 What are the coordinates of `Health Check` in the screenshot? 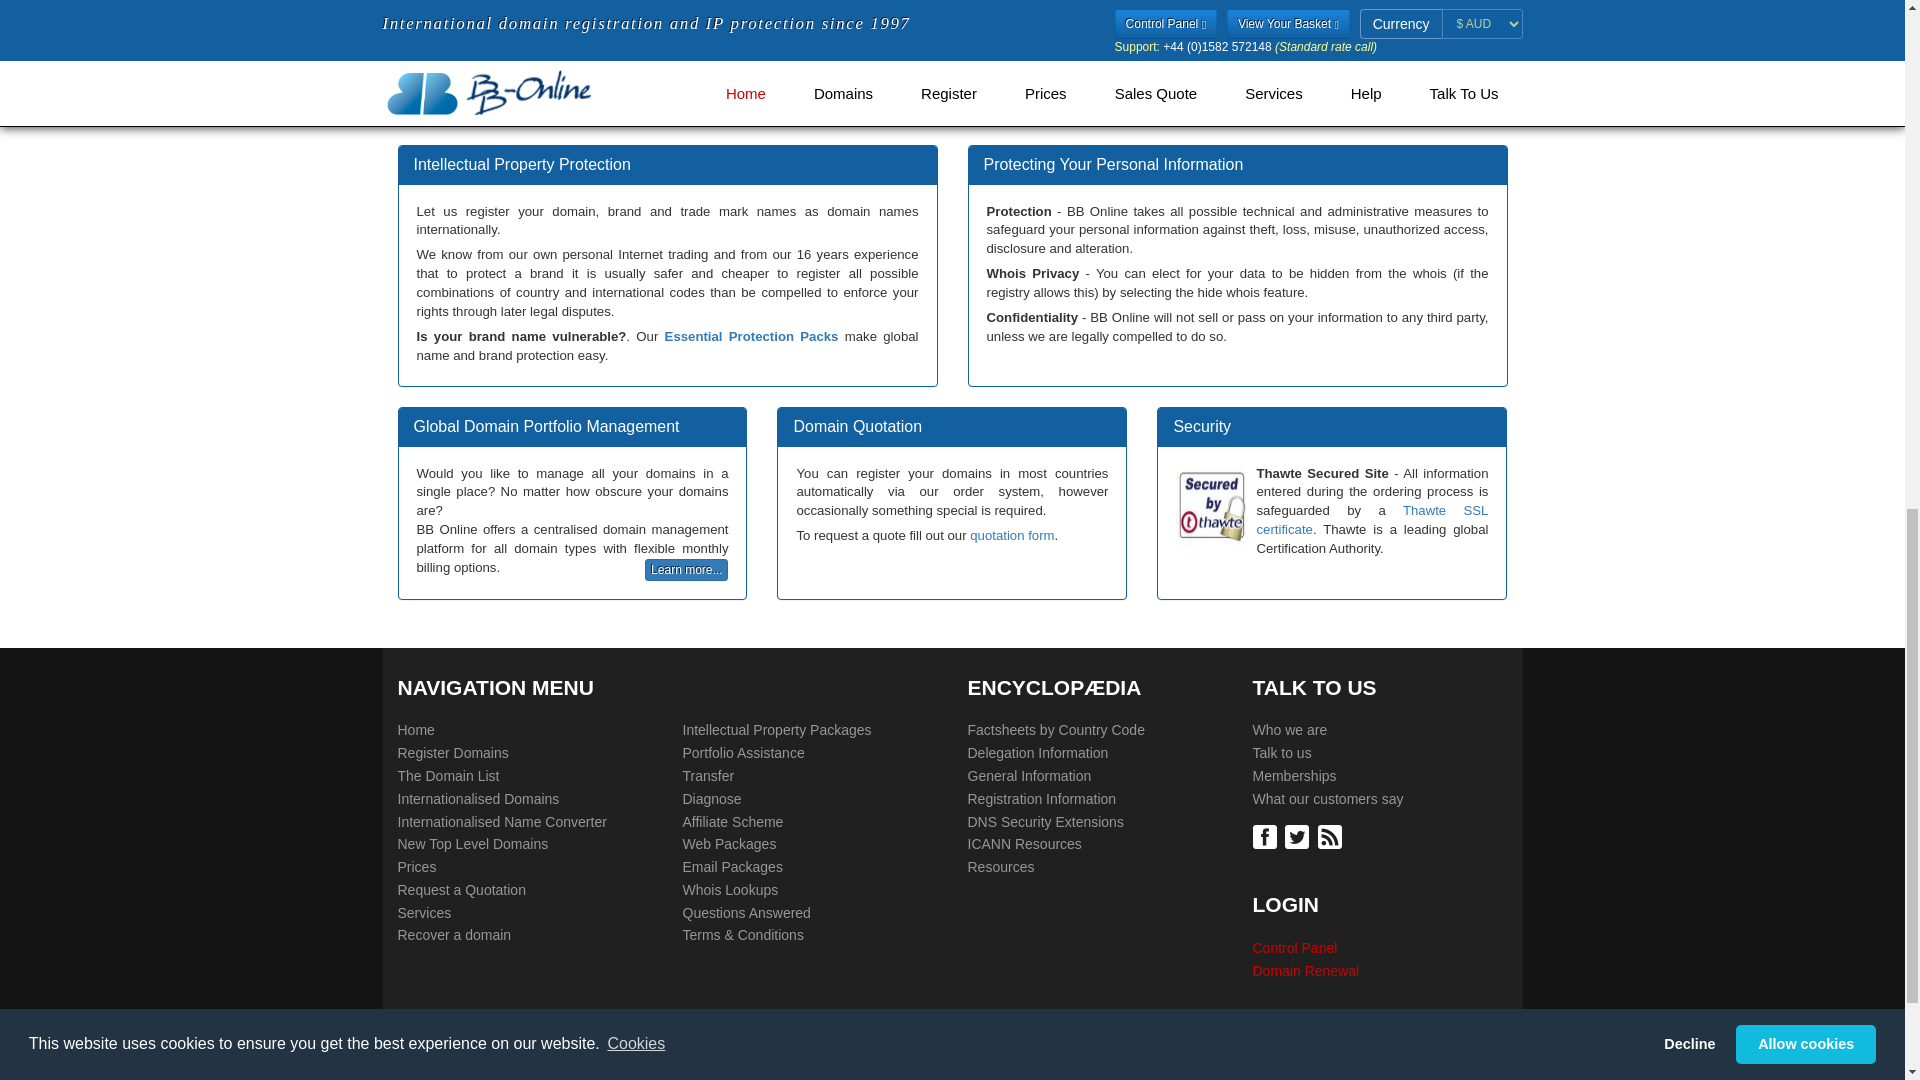 It's located at (711, 800).